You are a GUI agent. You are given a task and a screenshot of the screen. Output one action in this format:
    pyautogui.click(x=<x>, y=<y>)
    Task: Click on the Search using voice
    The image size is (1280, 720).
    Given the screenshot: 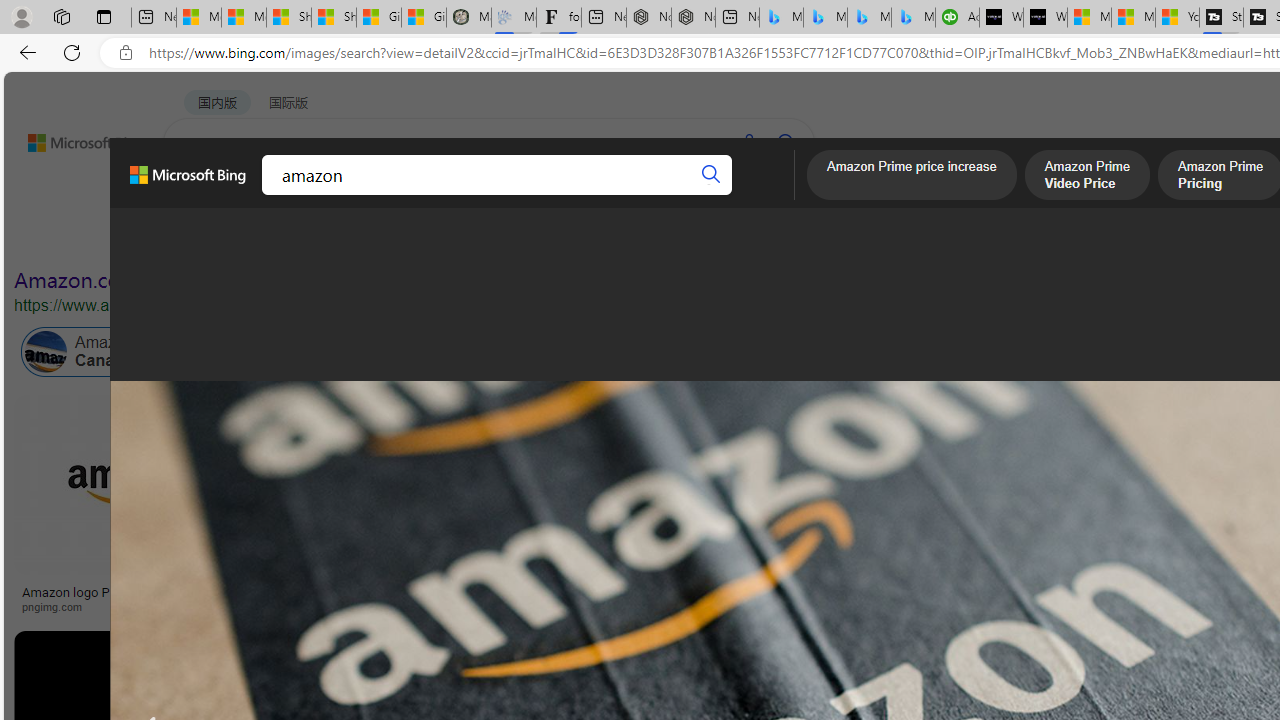 What is the action you would take?
    pyautogui.click(x=748, y=142)
    